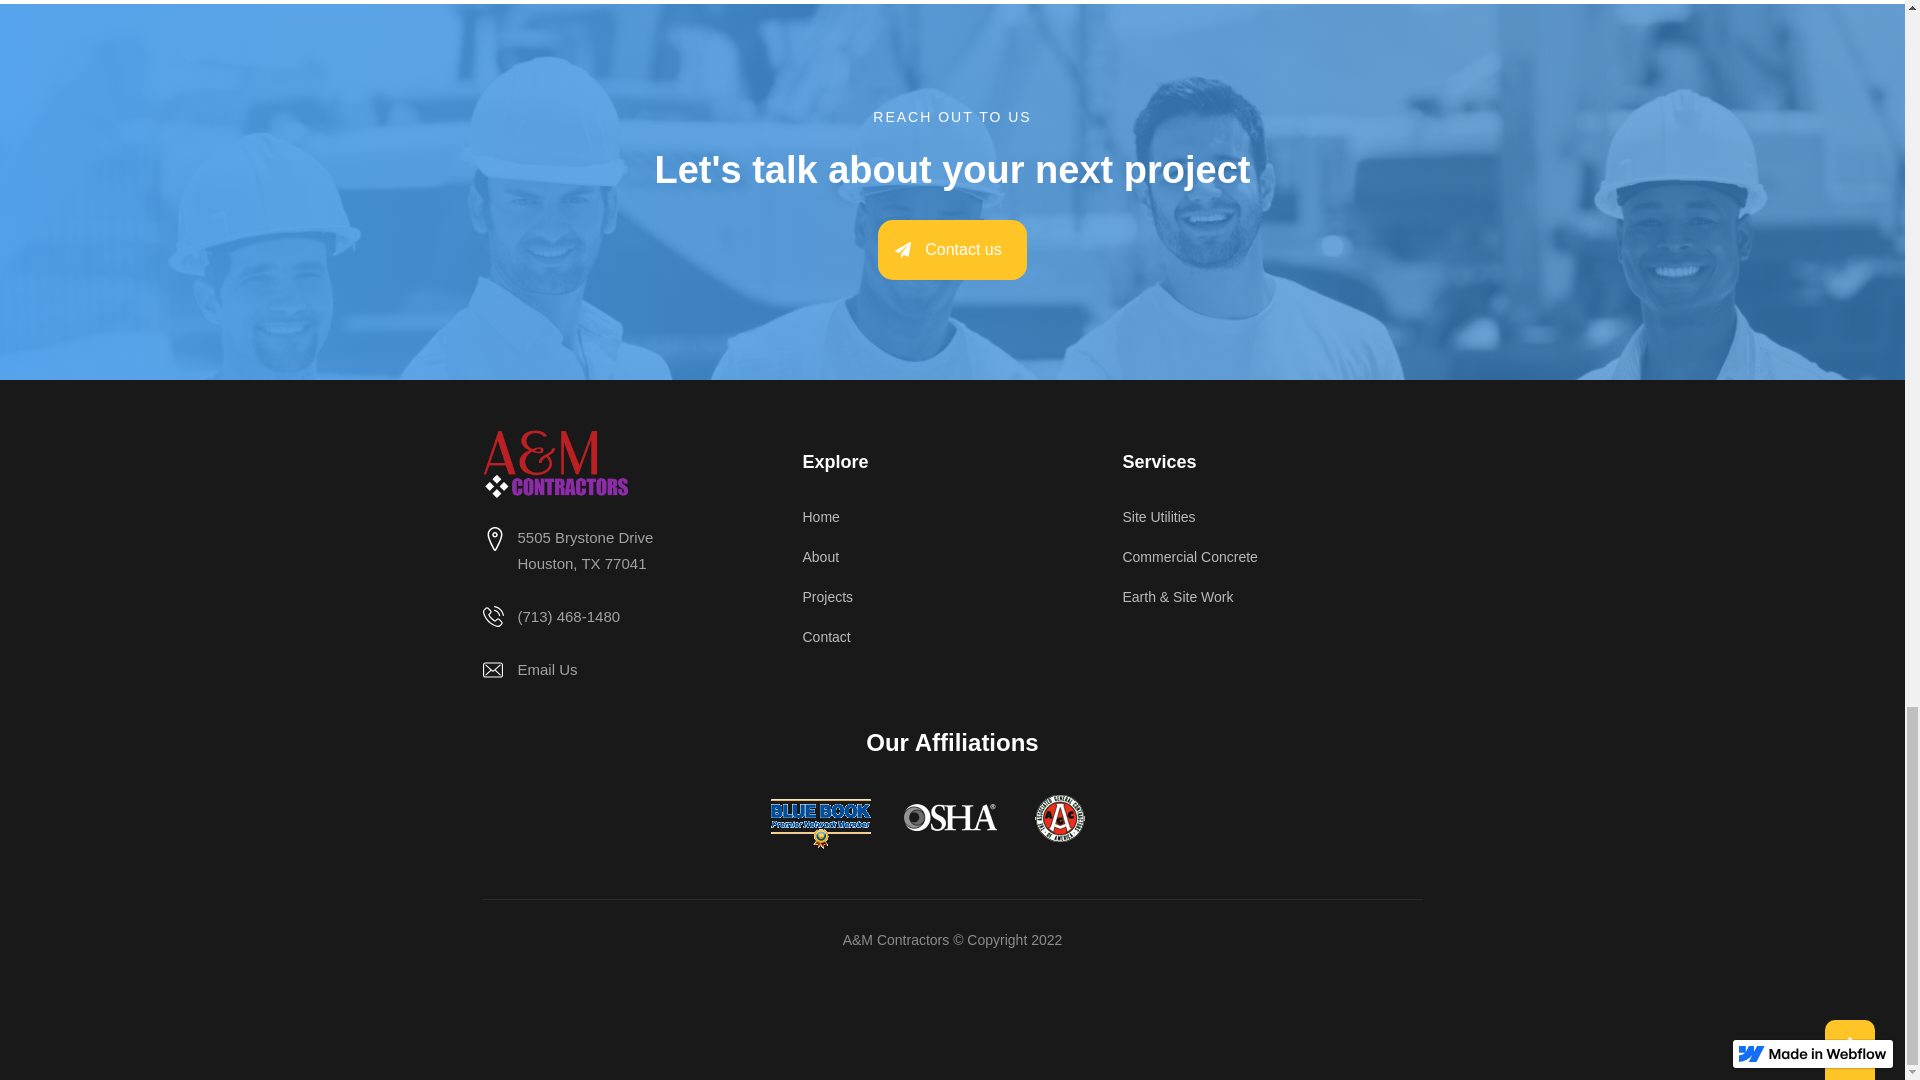 The height and width of the screenshot is (1080, 1920). I want to click on Projects, so click(529, 674).